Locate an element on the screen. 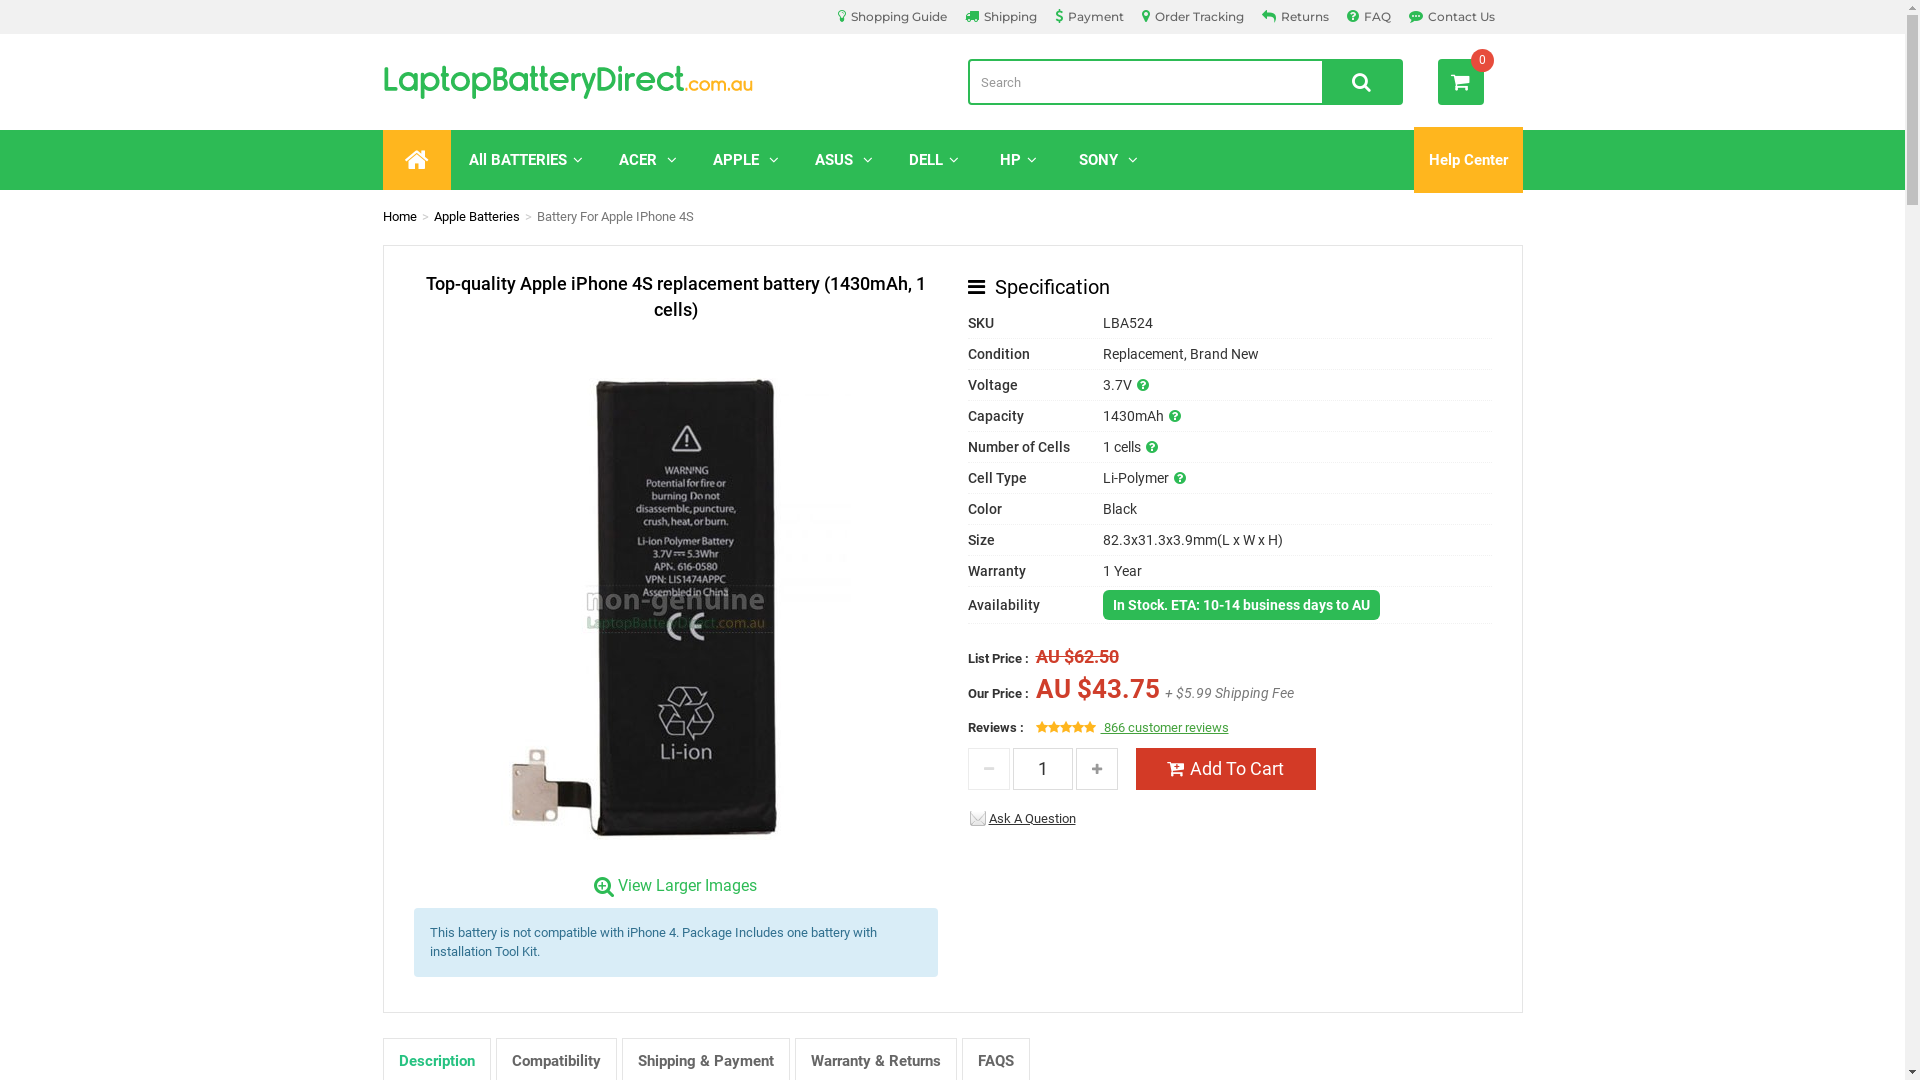 This screenshot has height=1080, width=1920. HP is located at coordinates (1018, 160).